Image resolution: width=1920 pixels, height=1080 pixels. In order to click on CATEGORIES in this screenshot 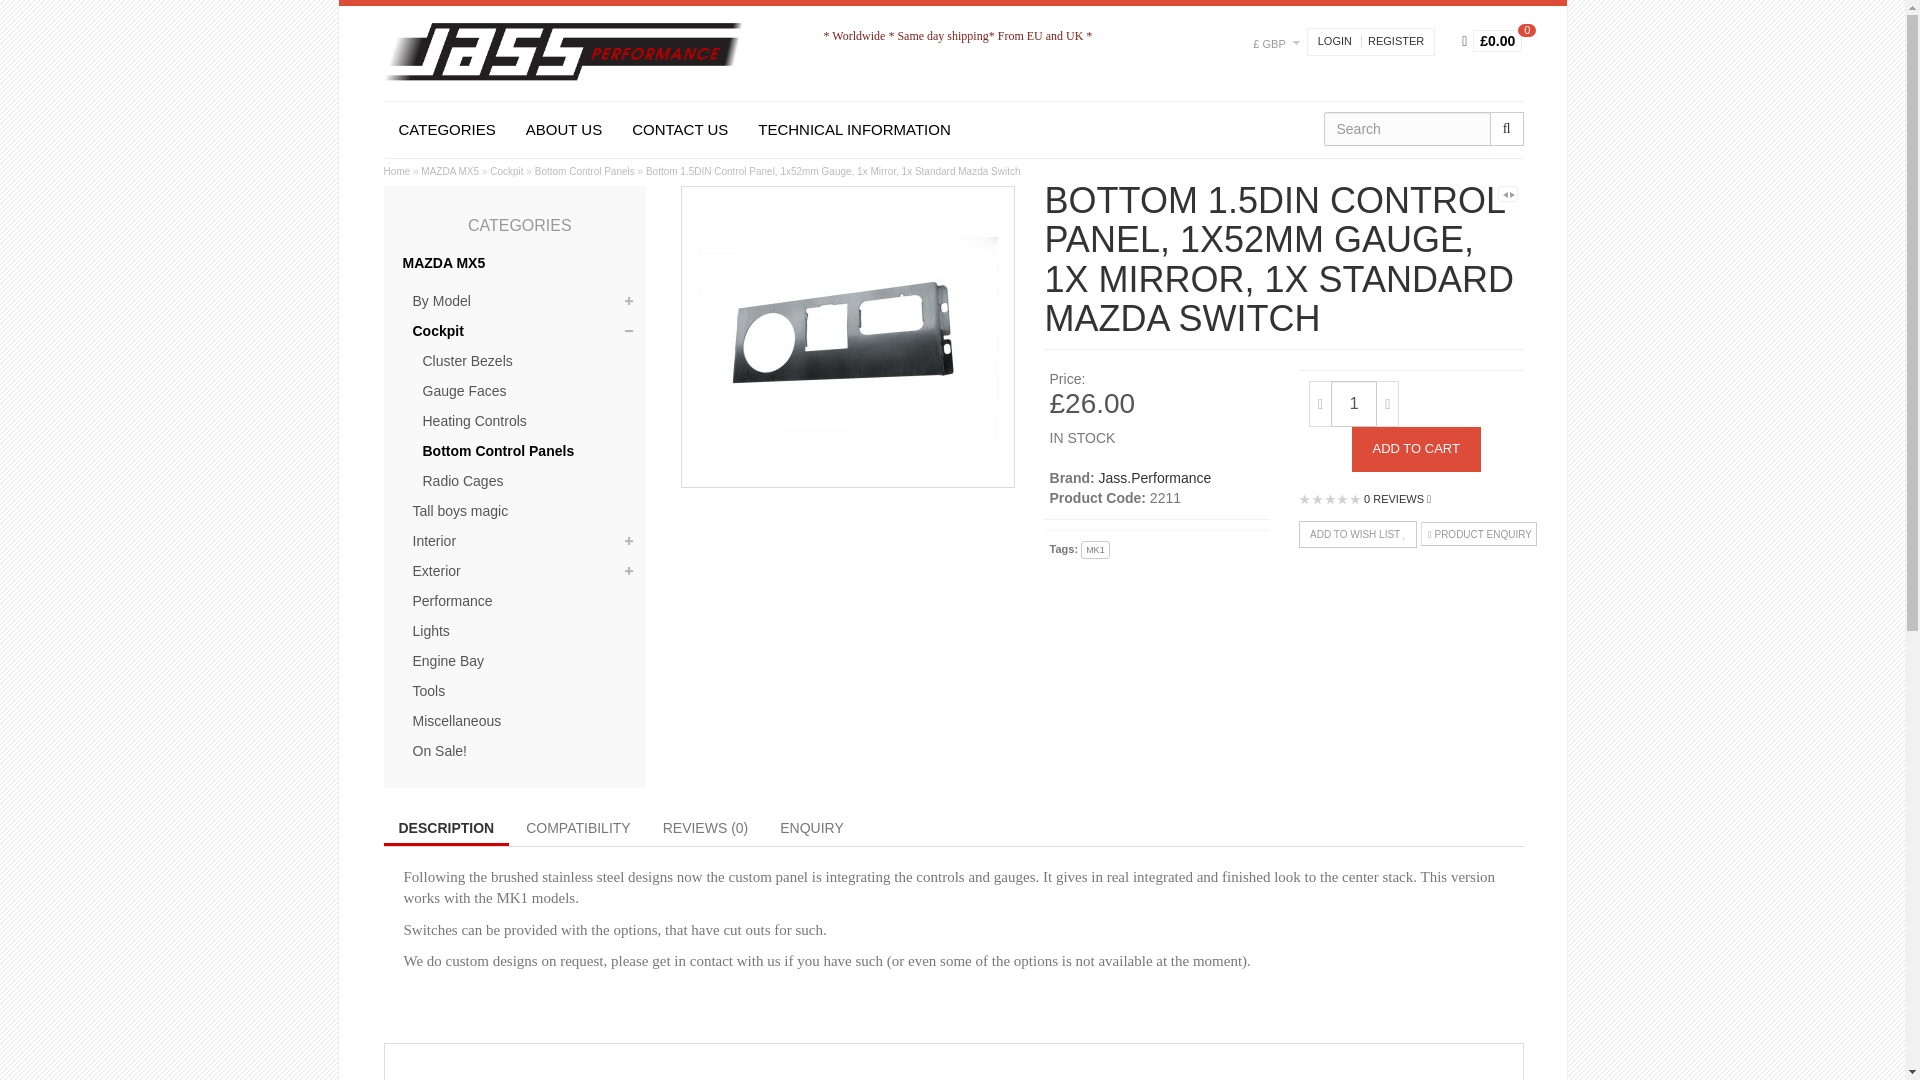, I will do `click(447, 129)`.